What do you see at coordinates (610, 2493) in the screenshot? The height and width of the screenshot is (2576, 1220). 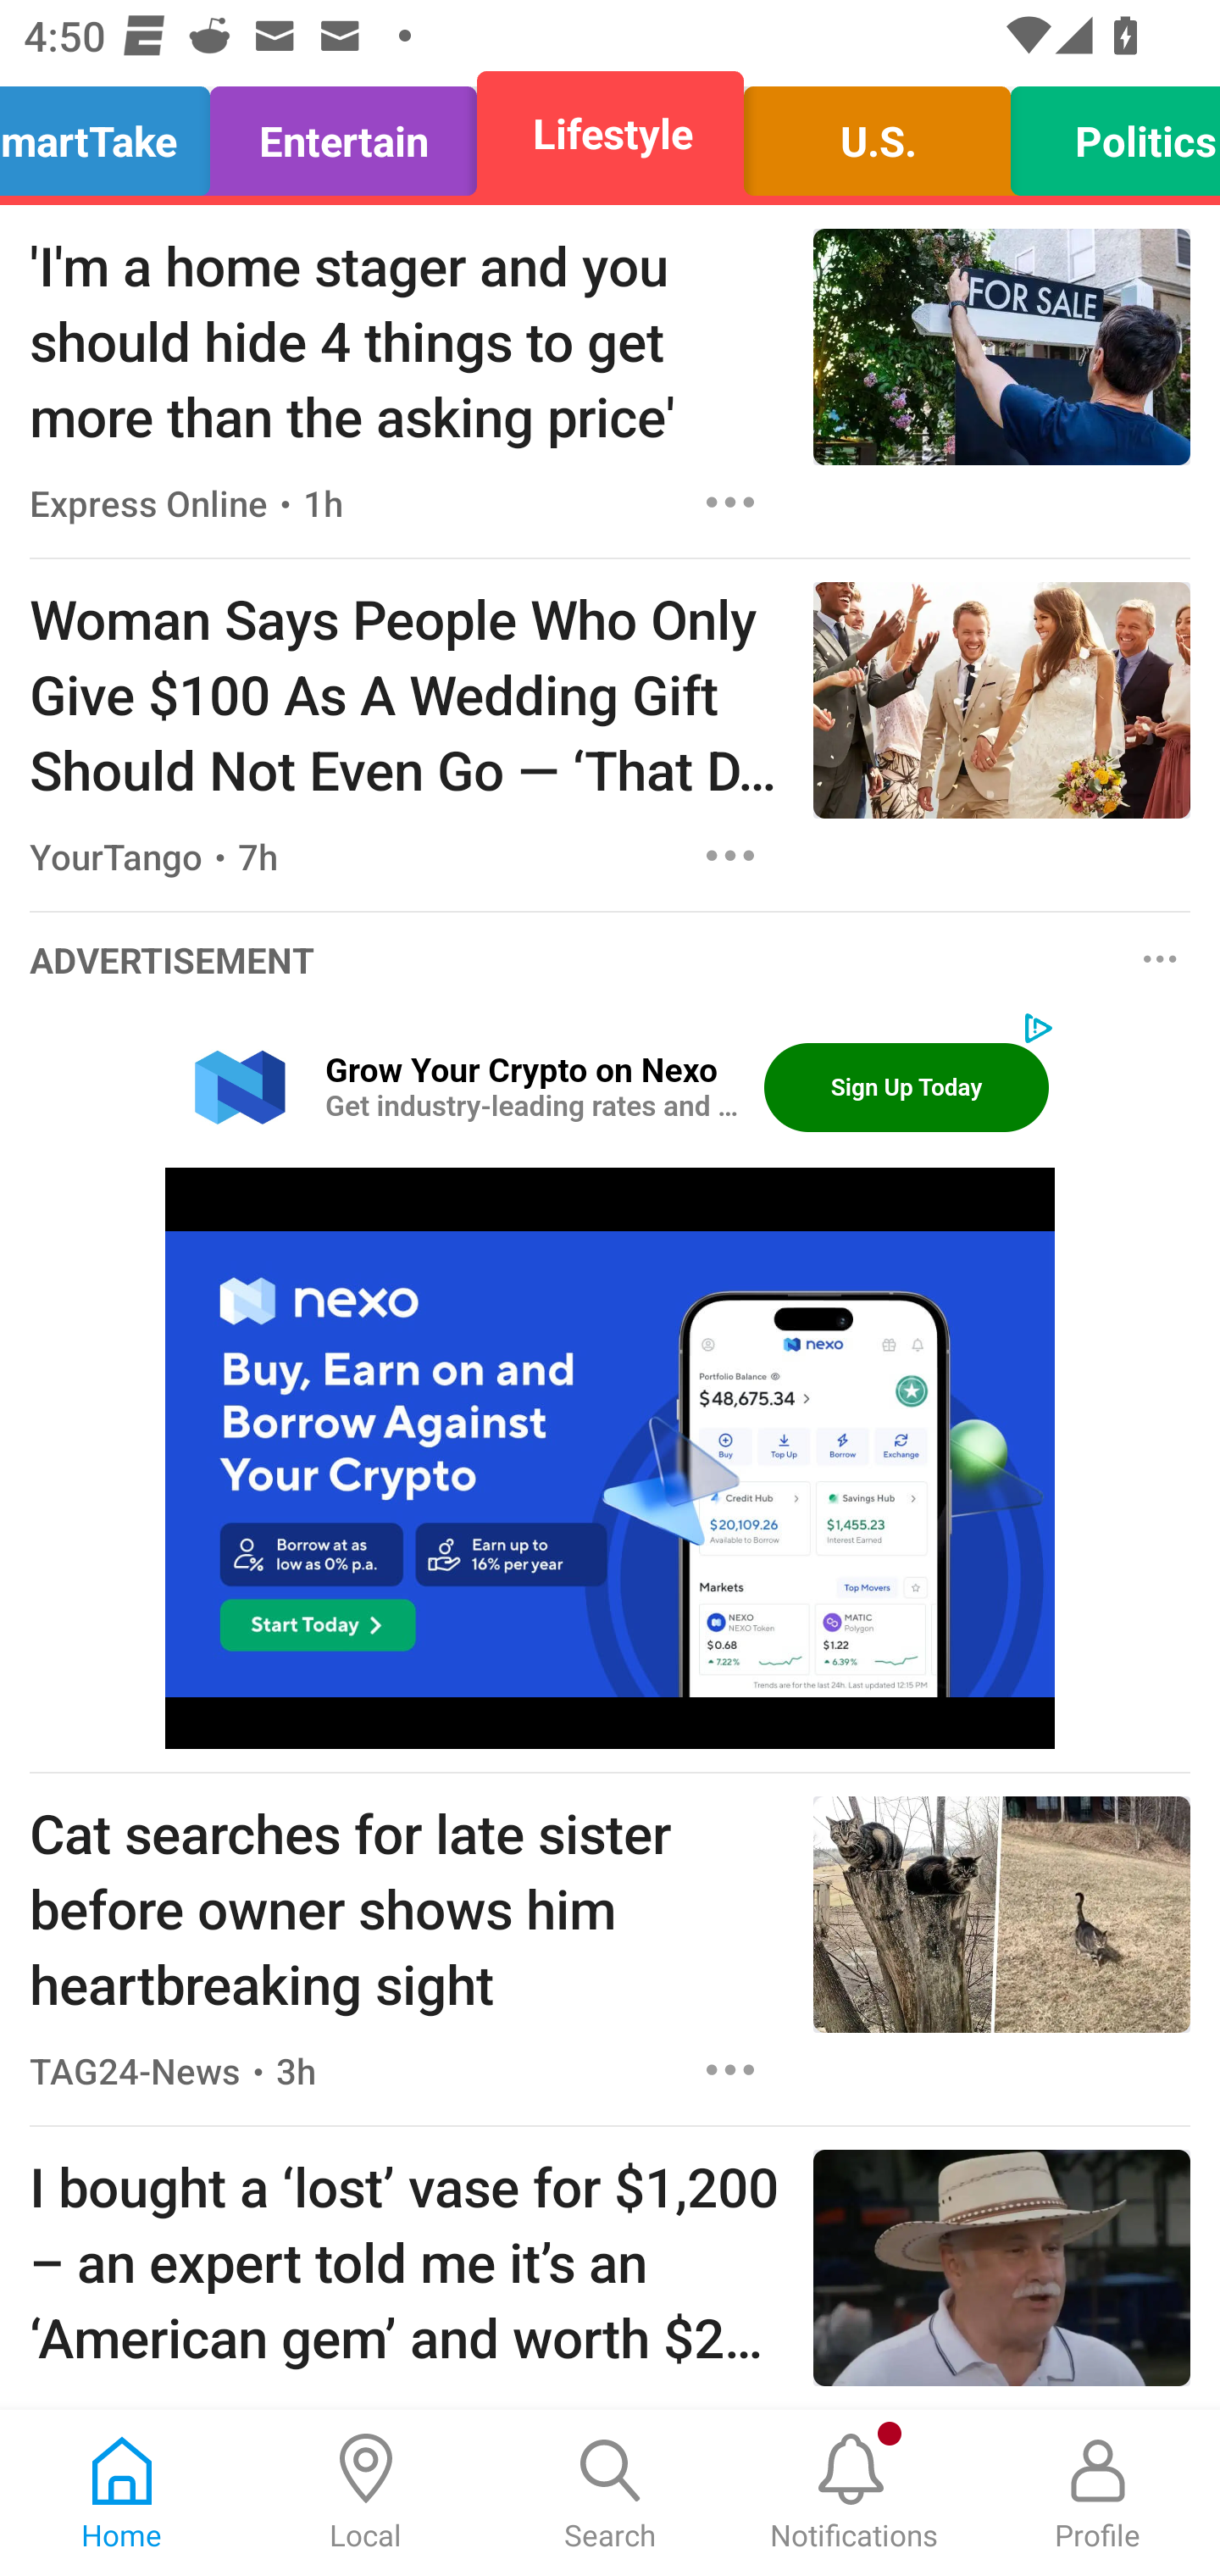 I see `Search` at bounding box center [610, 2493].